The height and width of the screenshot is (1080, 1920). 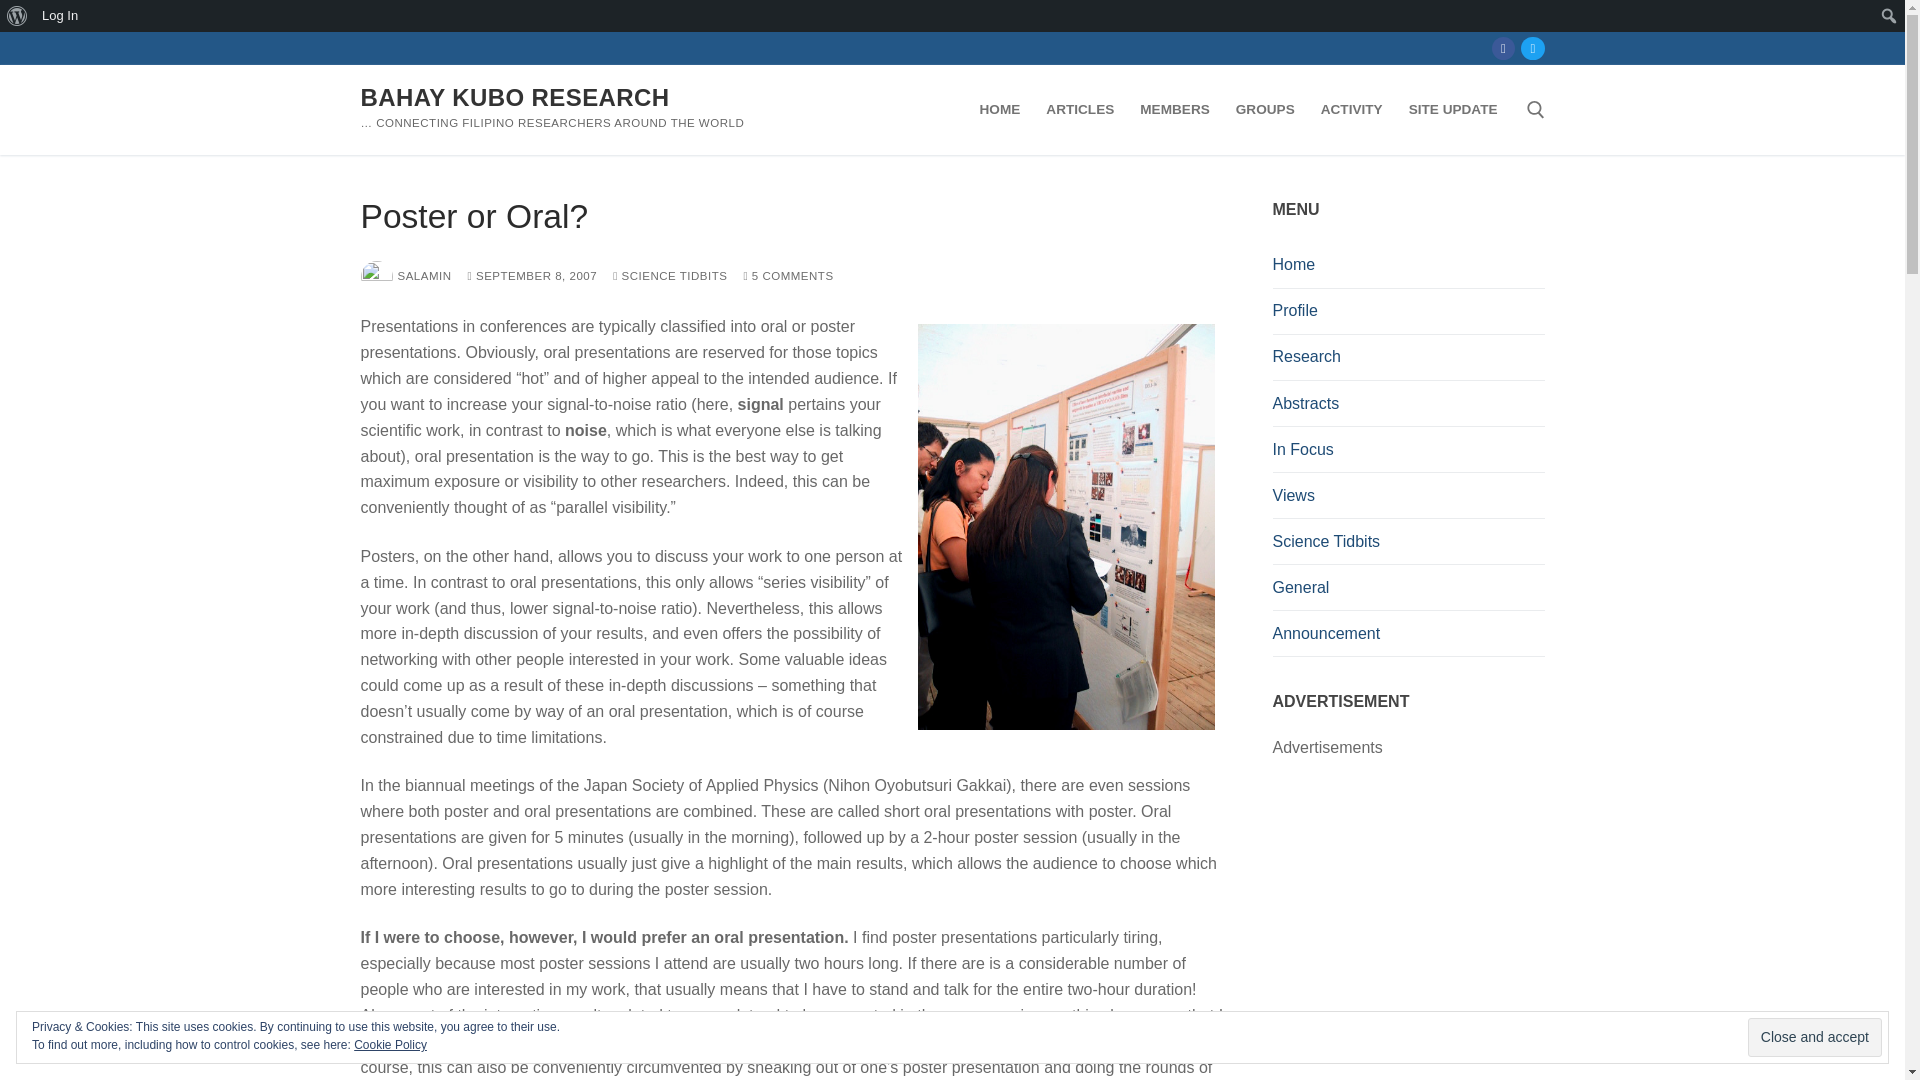 I want to click on Facebook, so click(x=1503, y=48).